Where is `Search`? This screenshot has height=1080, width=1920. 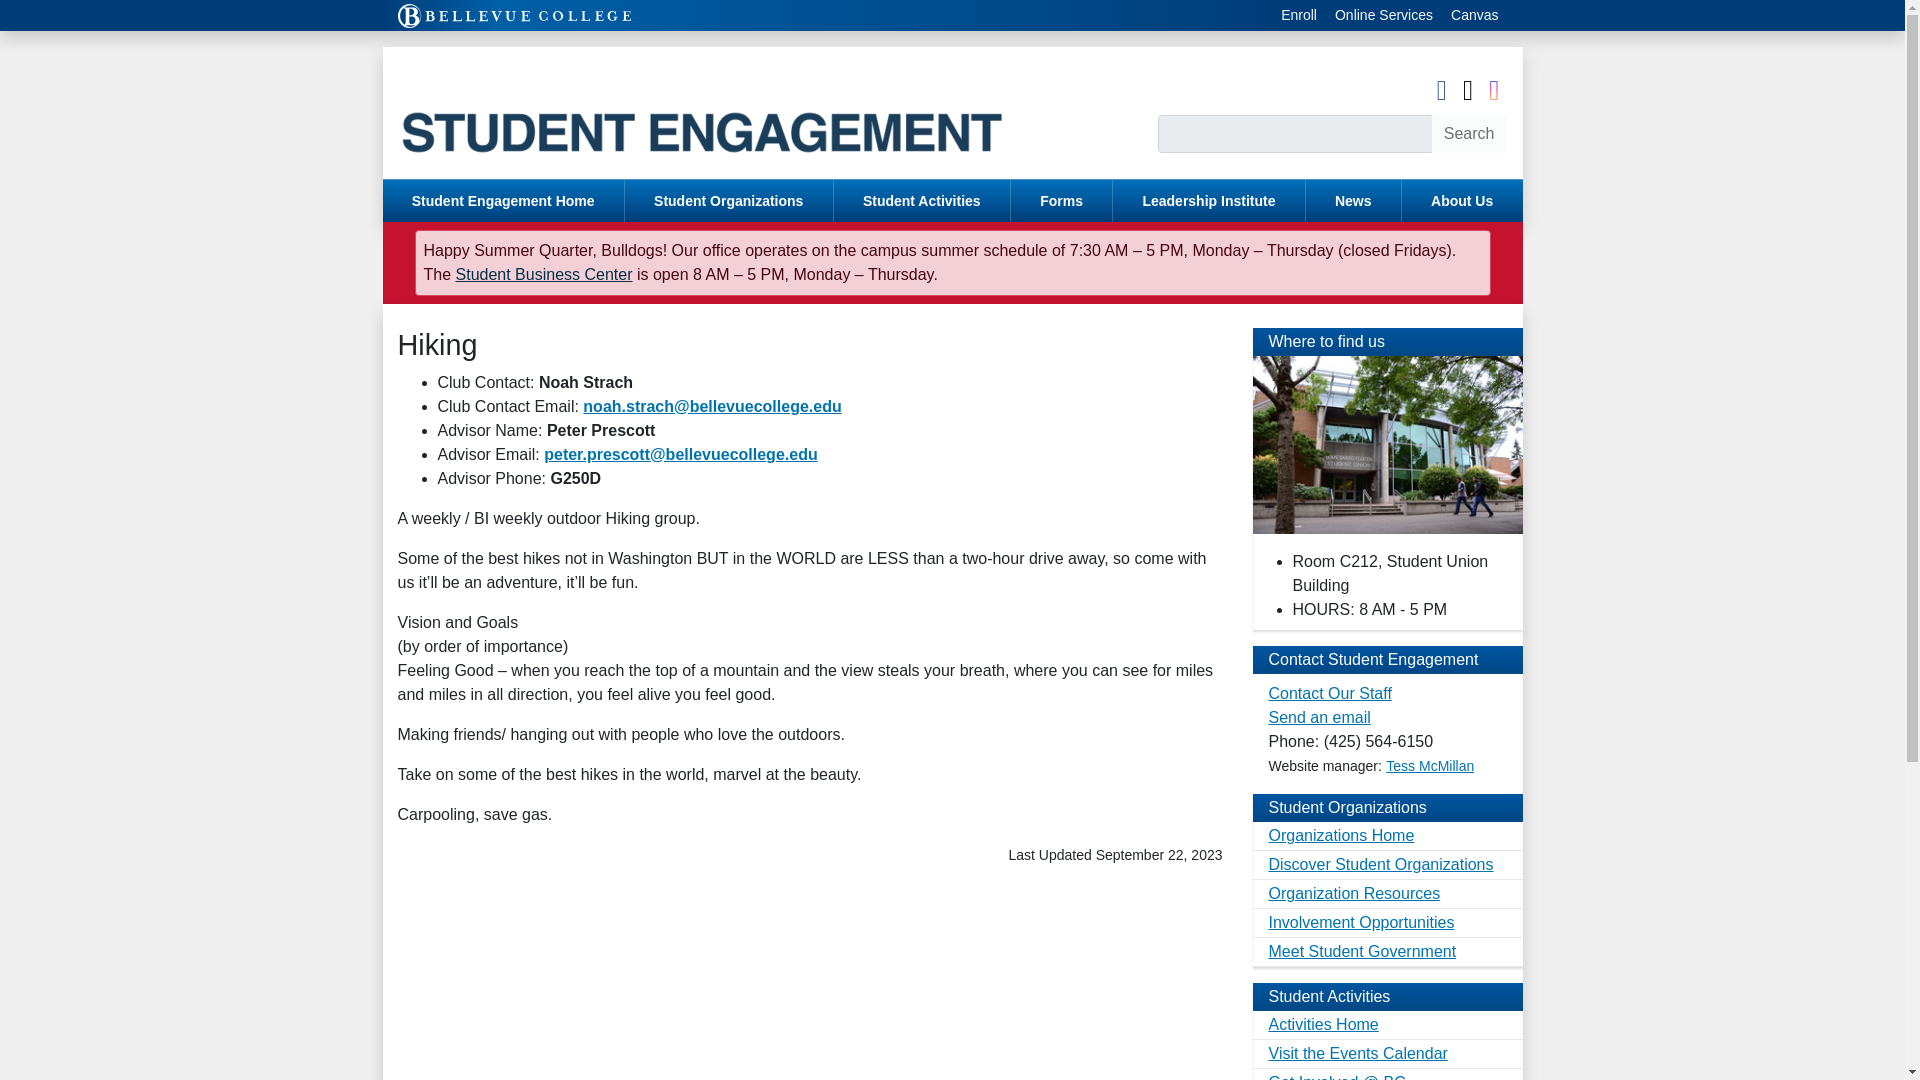 Search is located at coordinates (1468, 134).